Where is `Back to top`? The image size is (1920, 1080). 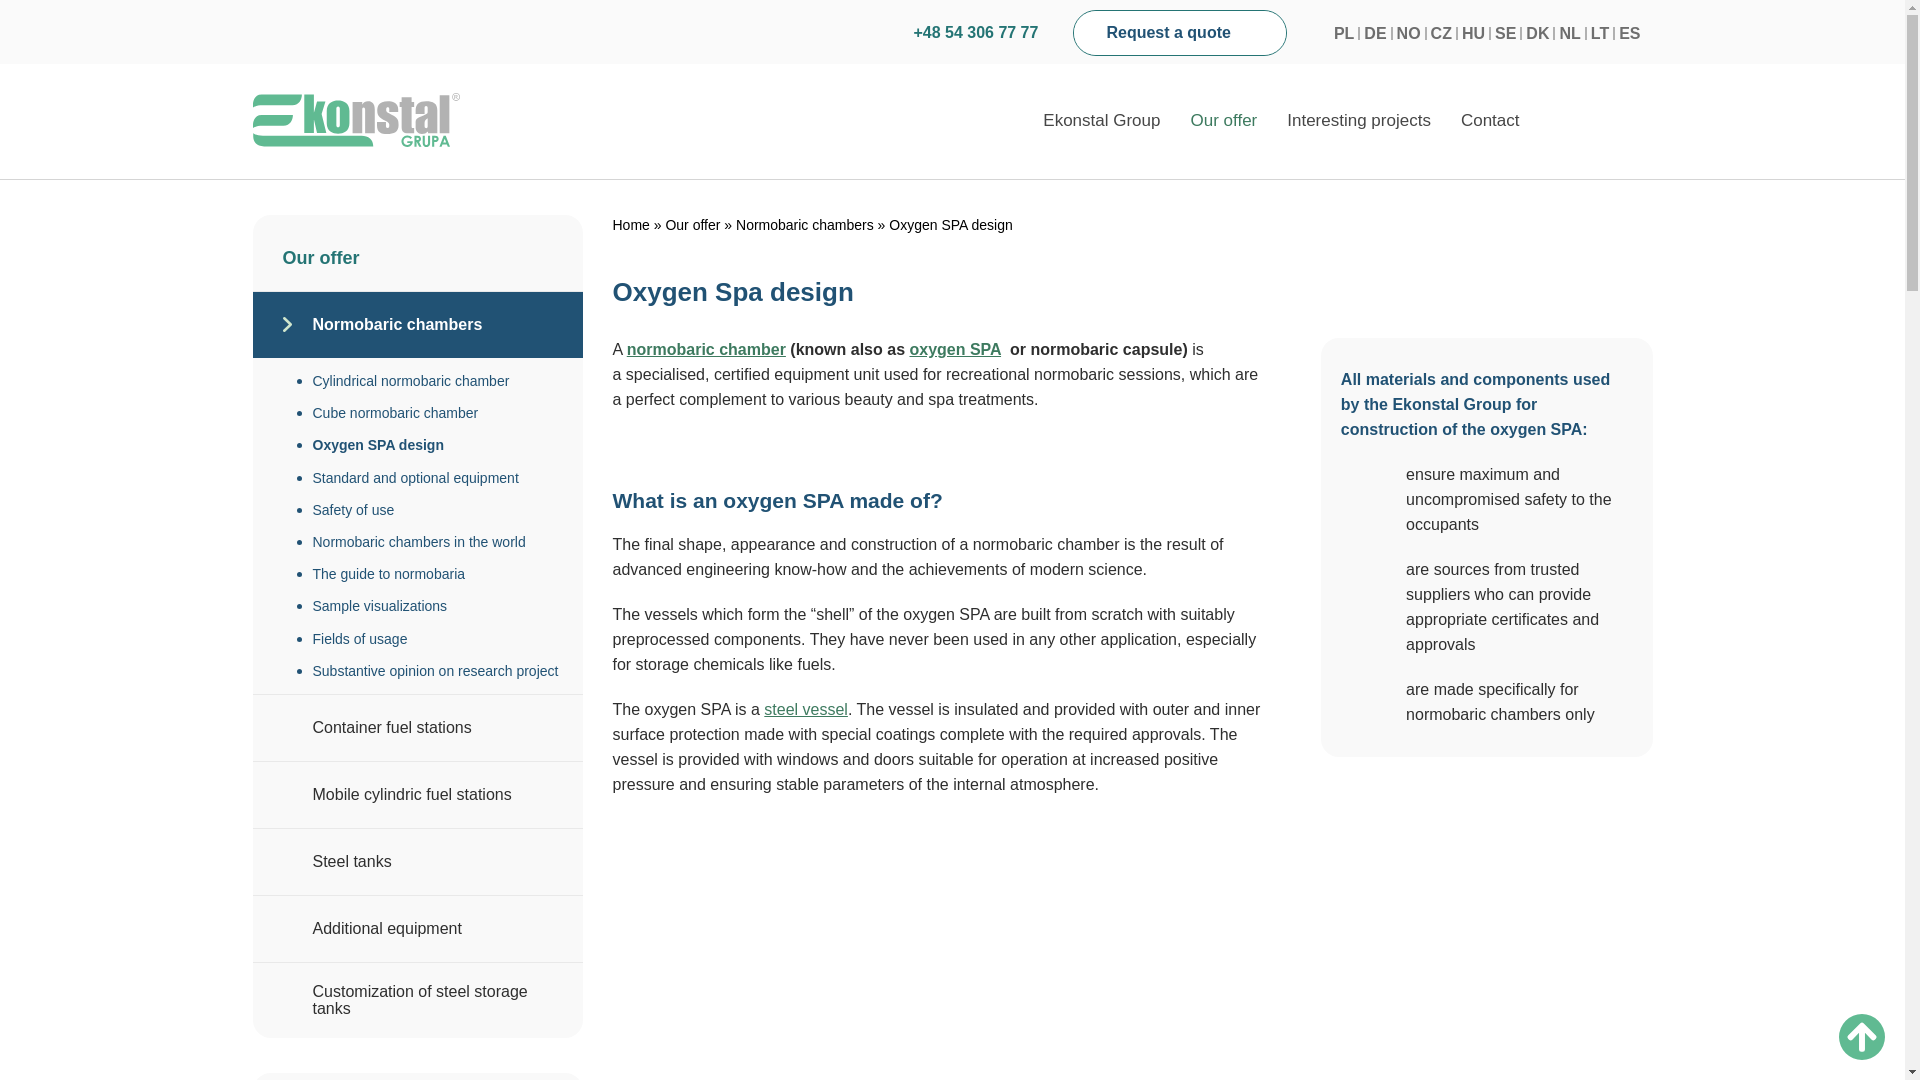 Back to top is located at coordinates (1862, 1036).